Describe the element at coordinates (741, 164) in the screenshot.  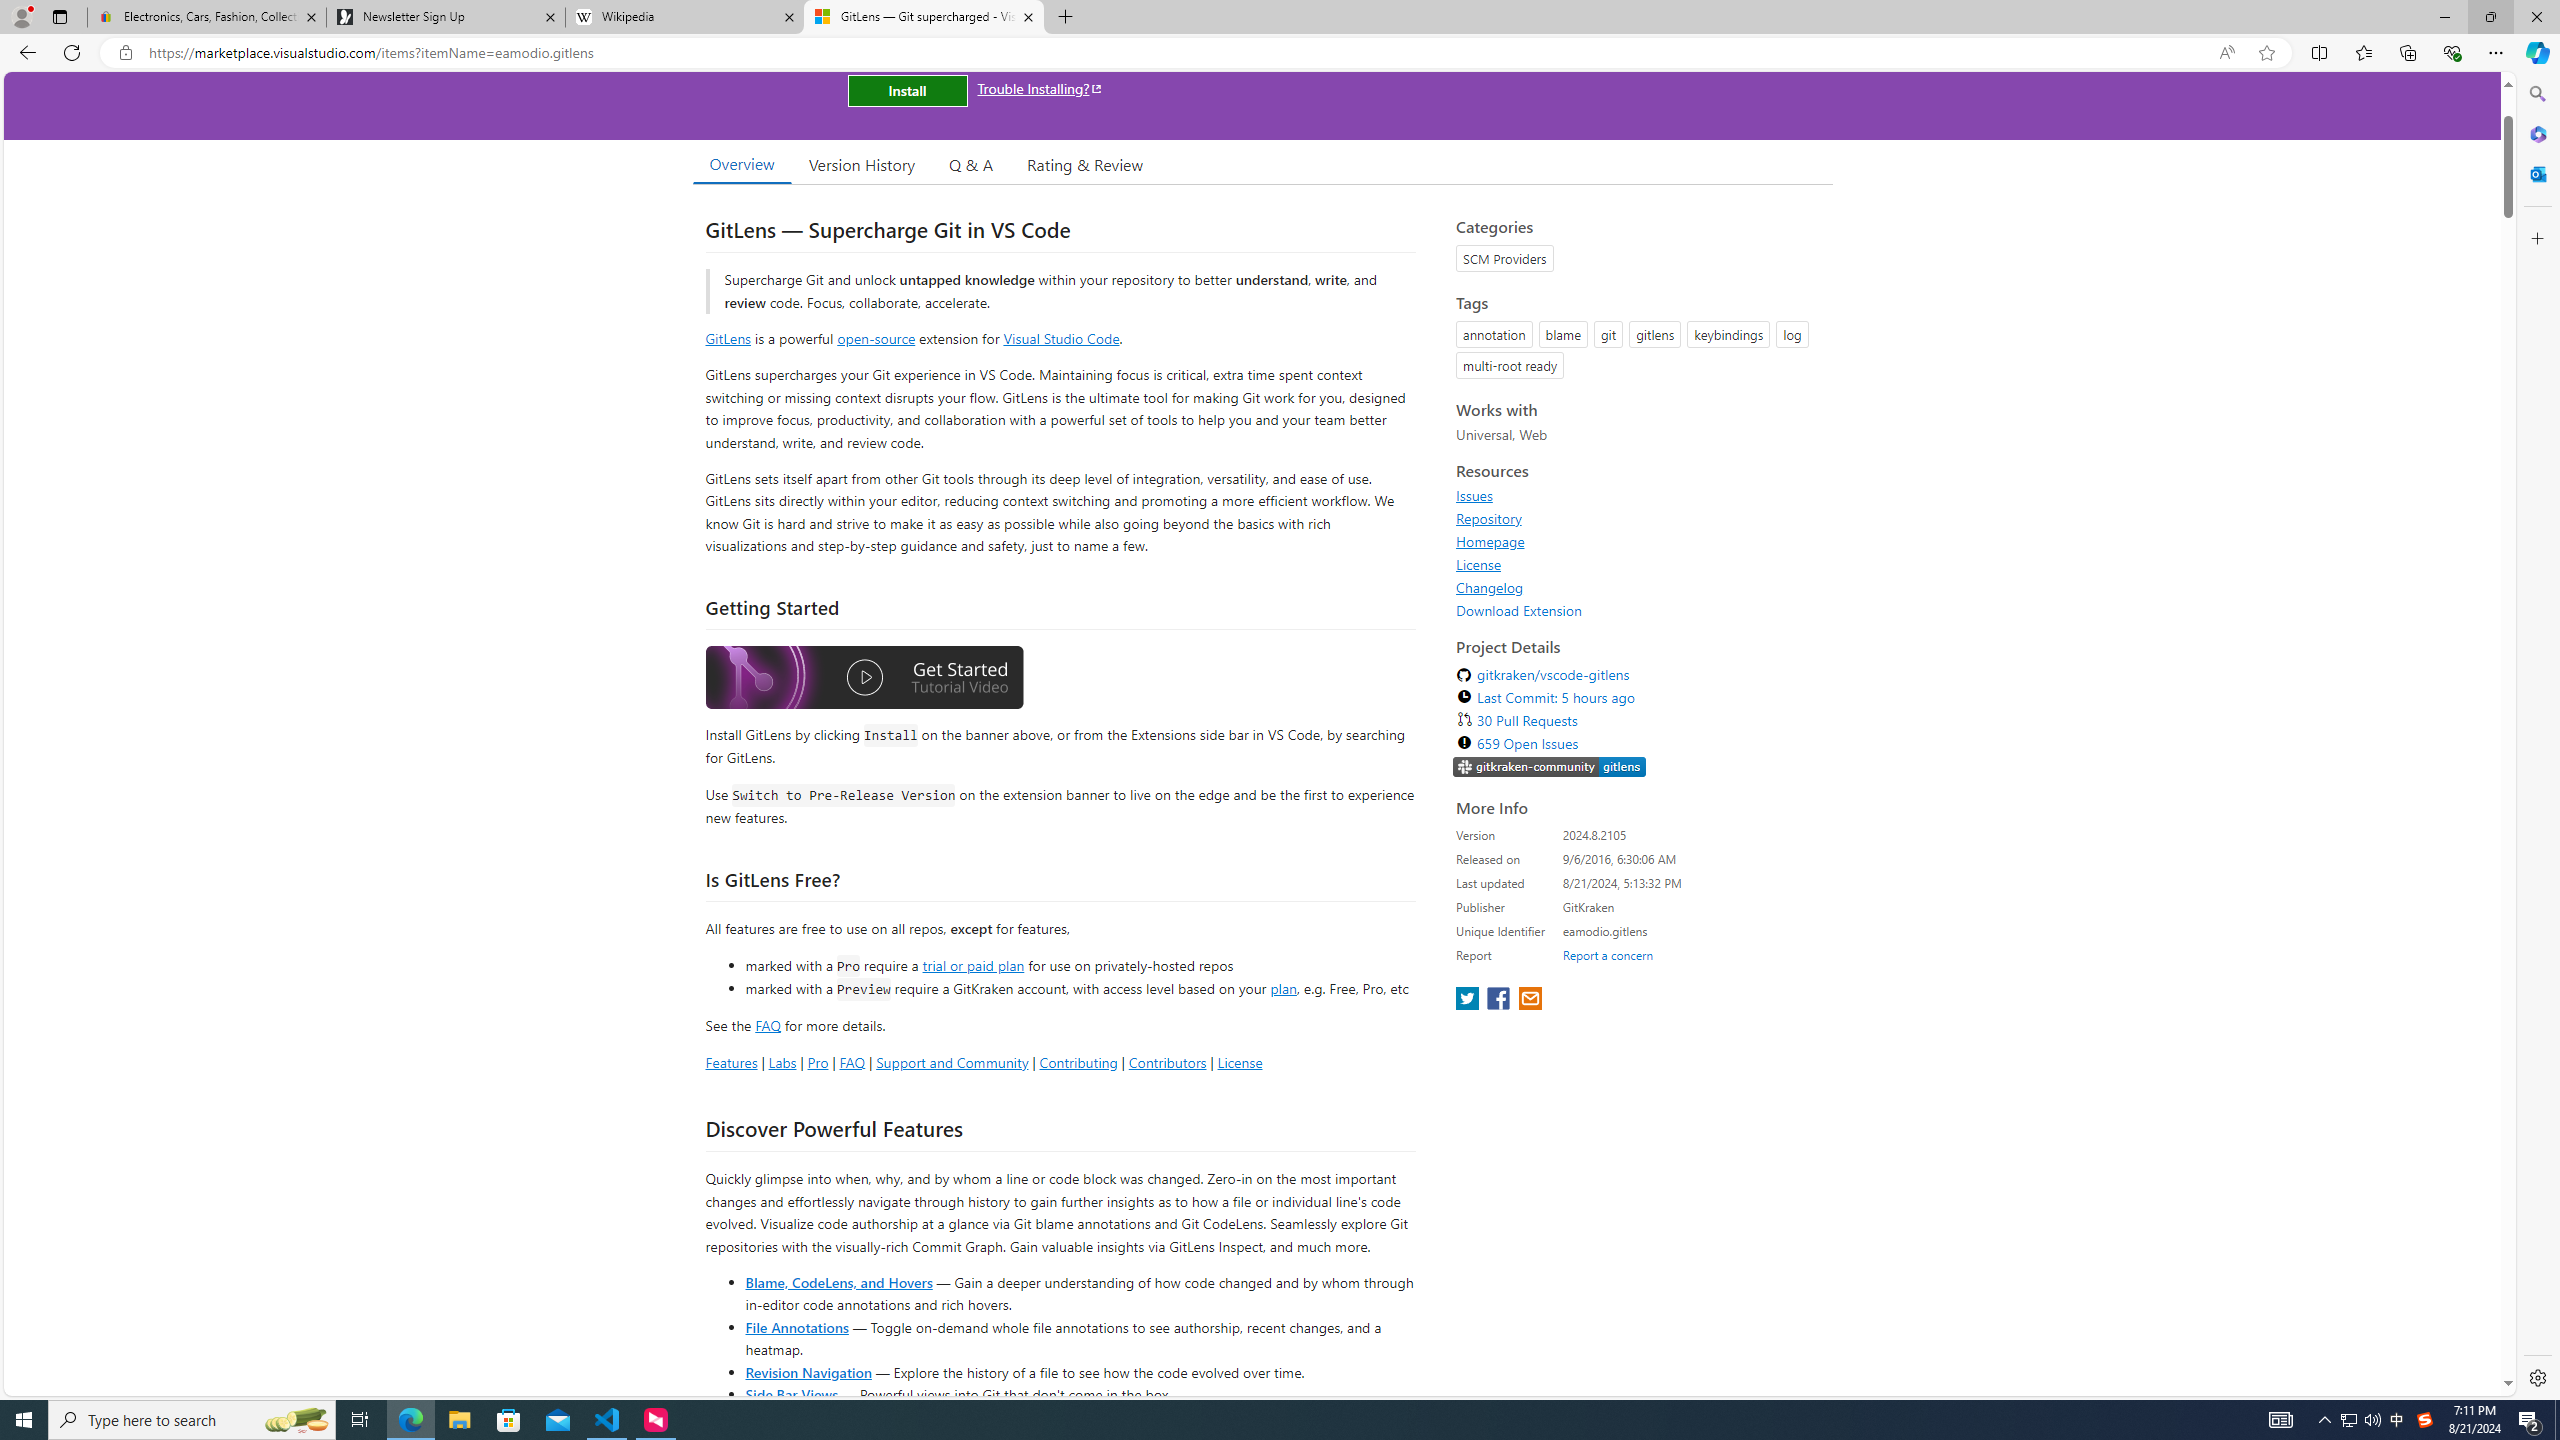
I see `Overview` at that location.